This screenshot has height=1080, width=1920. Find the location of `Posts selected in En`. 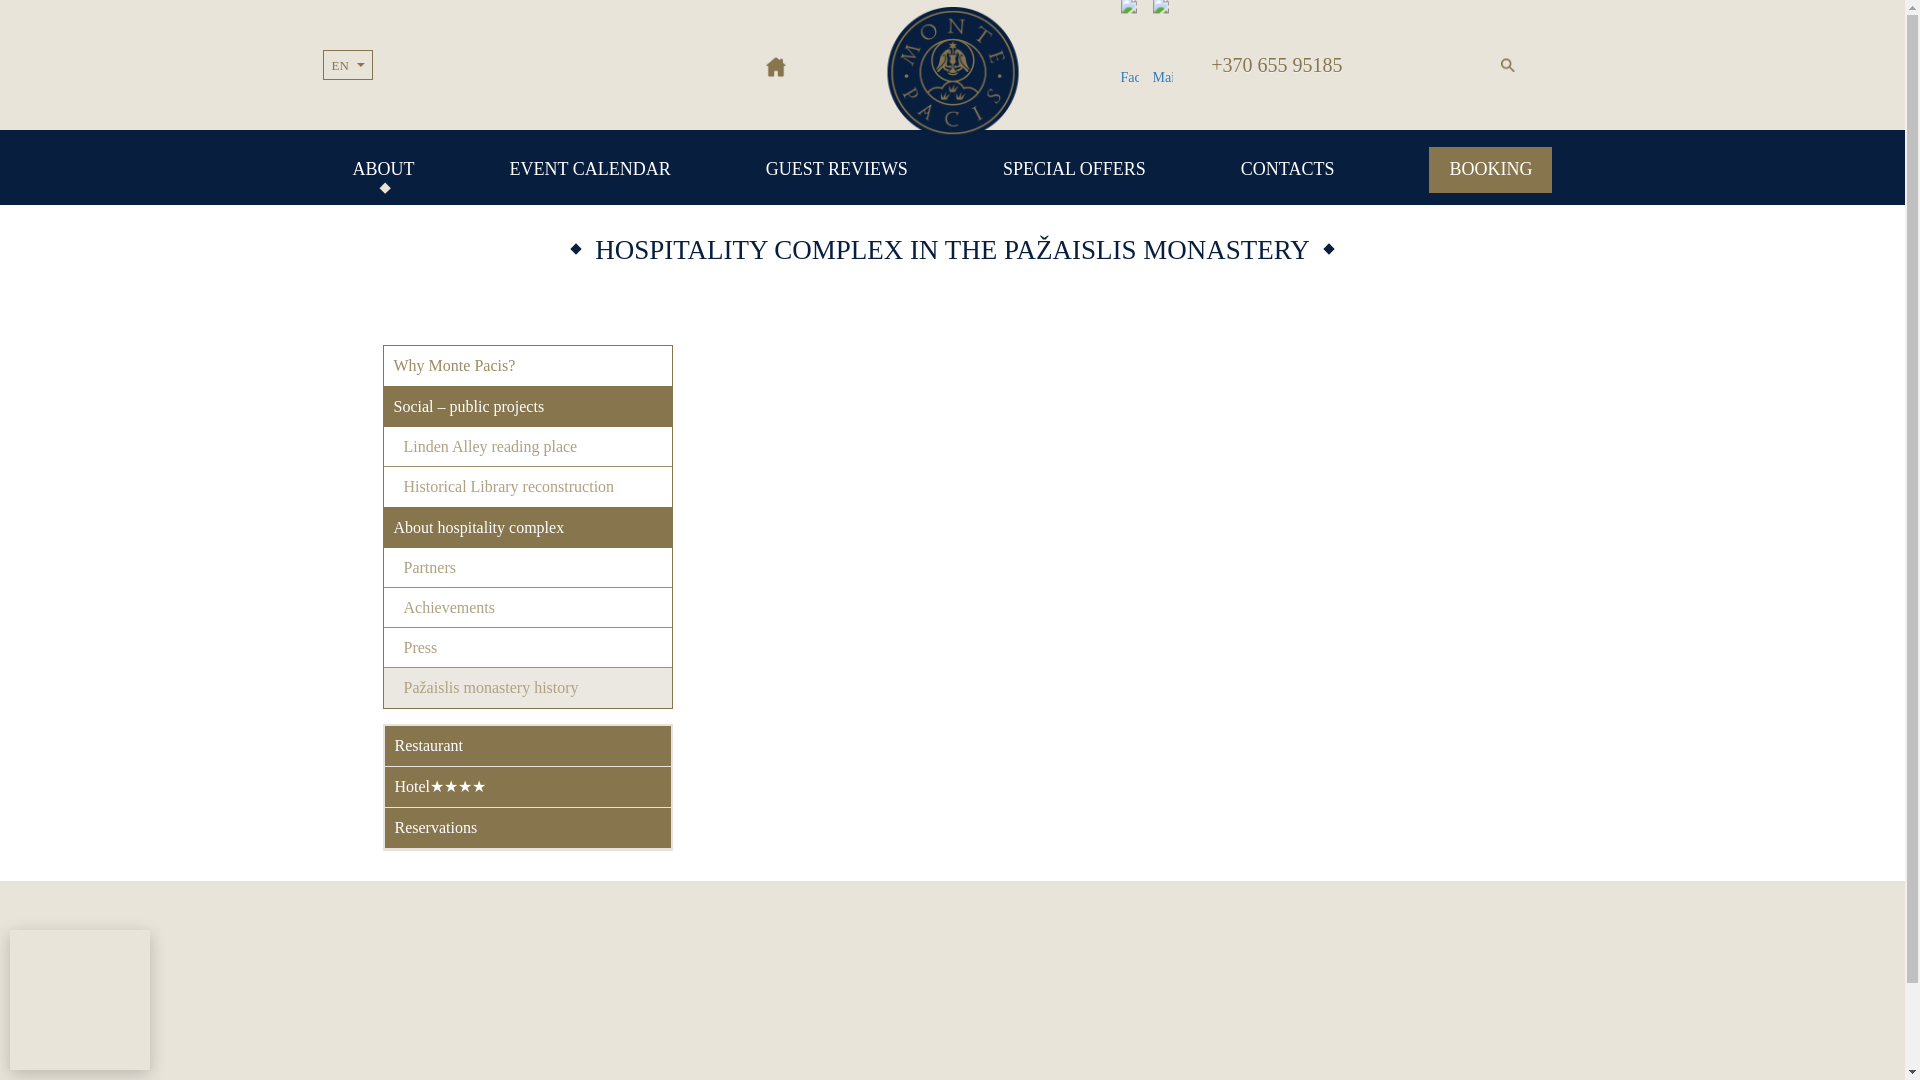

Posts selected in En is located at coordinates (340, 56).